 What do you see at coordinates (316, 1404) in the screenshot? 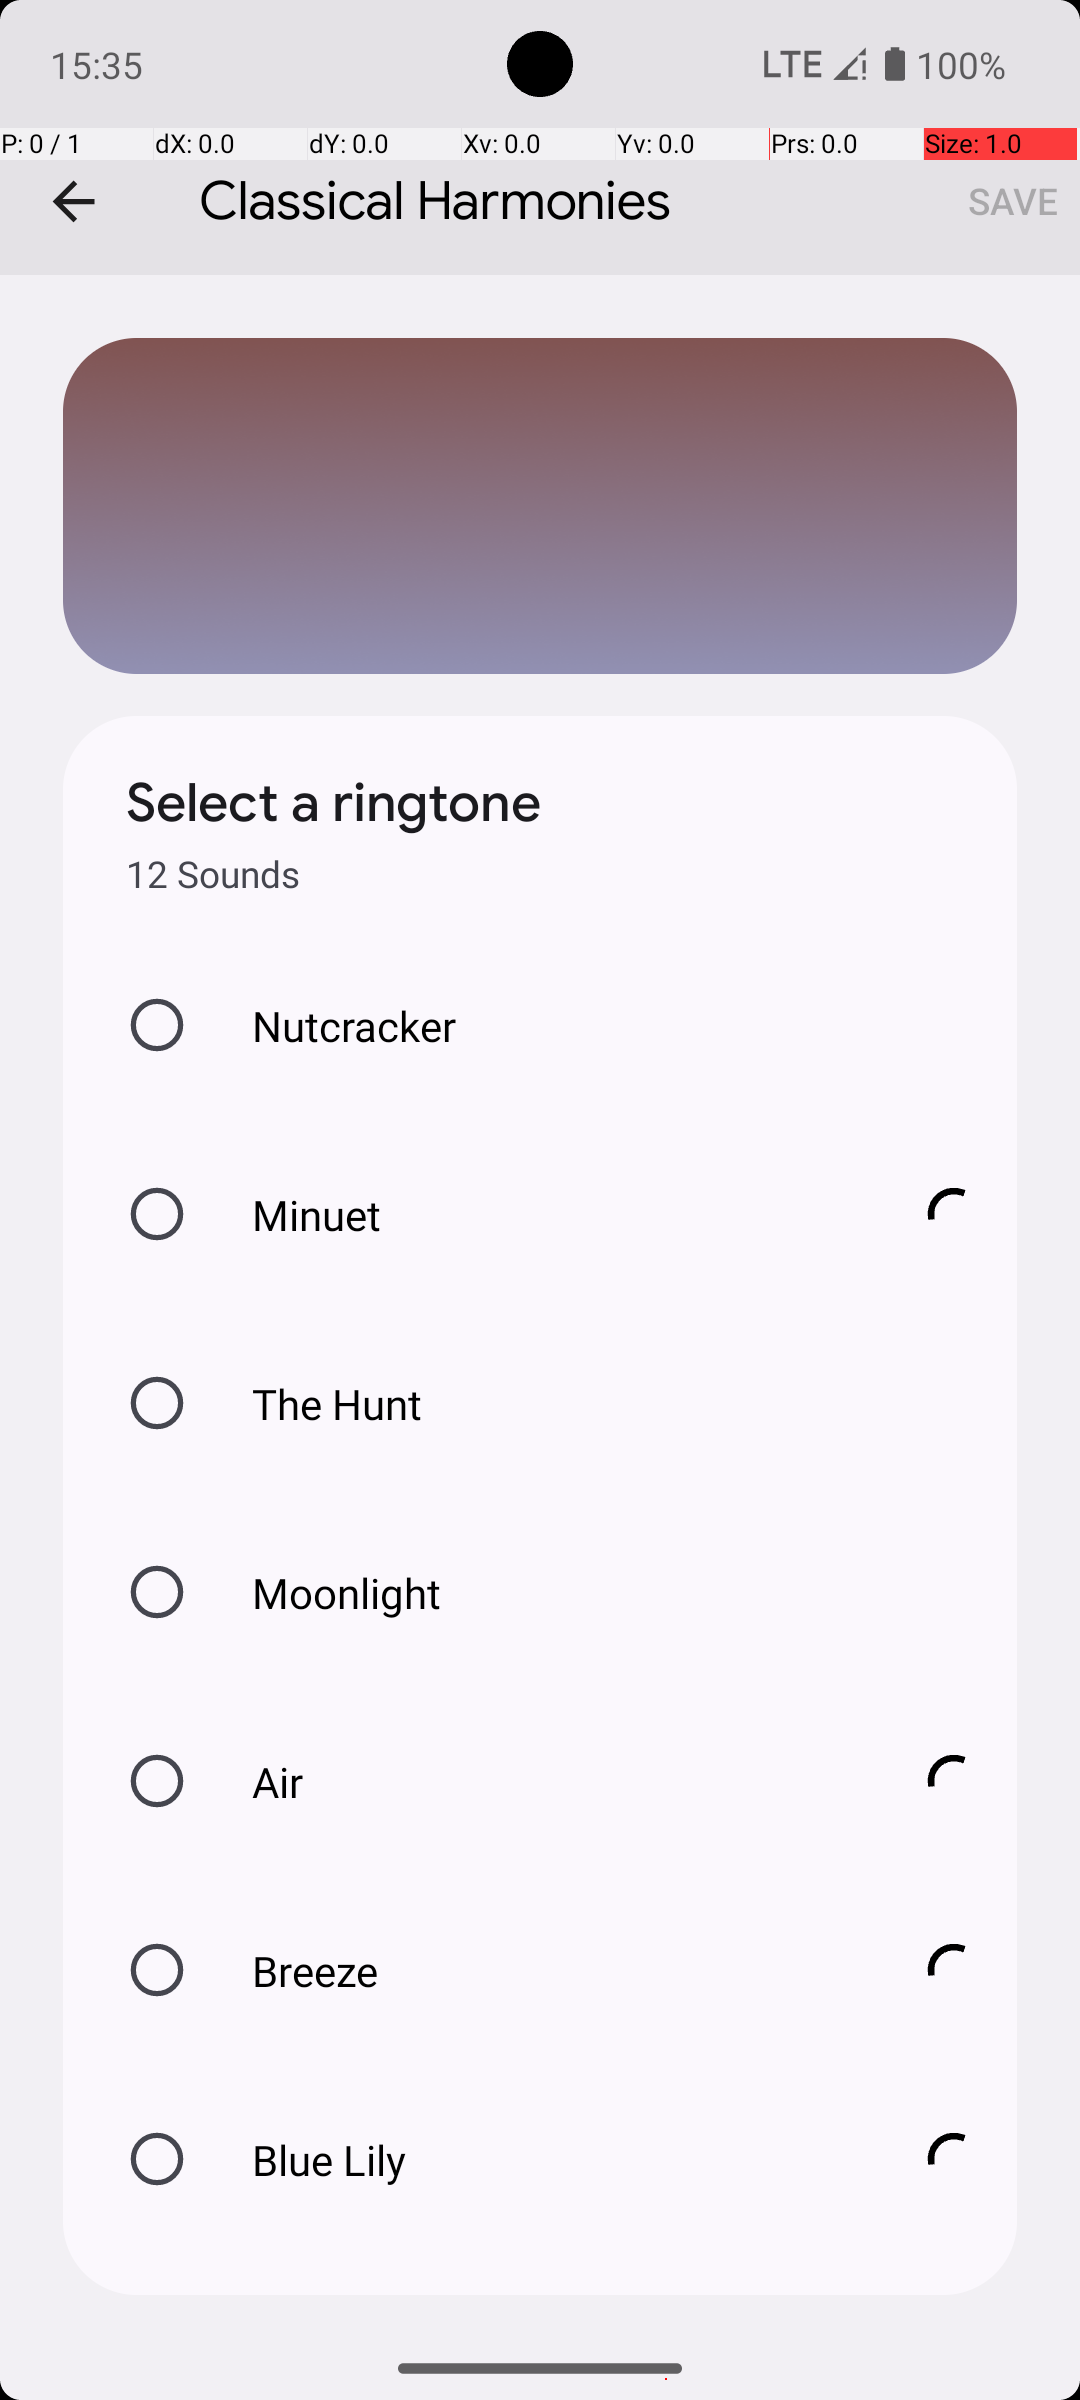
I see `The Hunt` at bounding box center [316, 1404].